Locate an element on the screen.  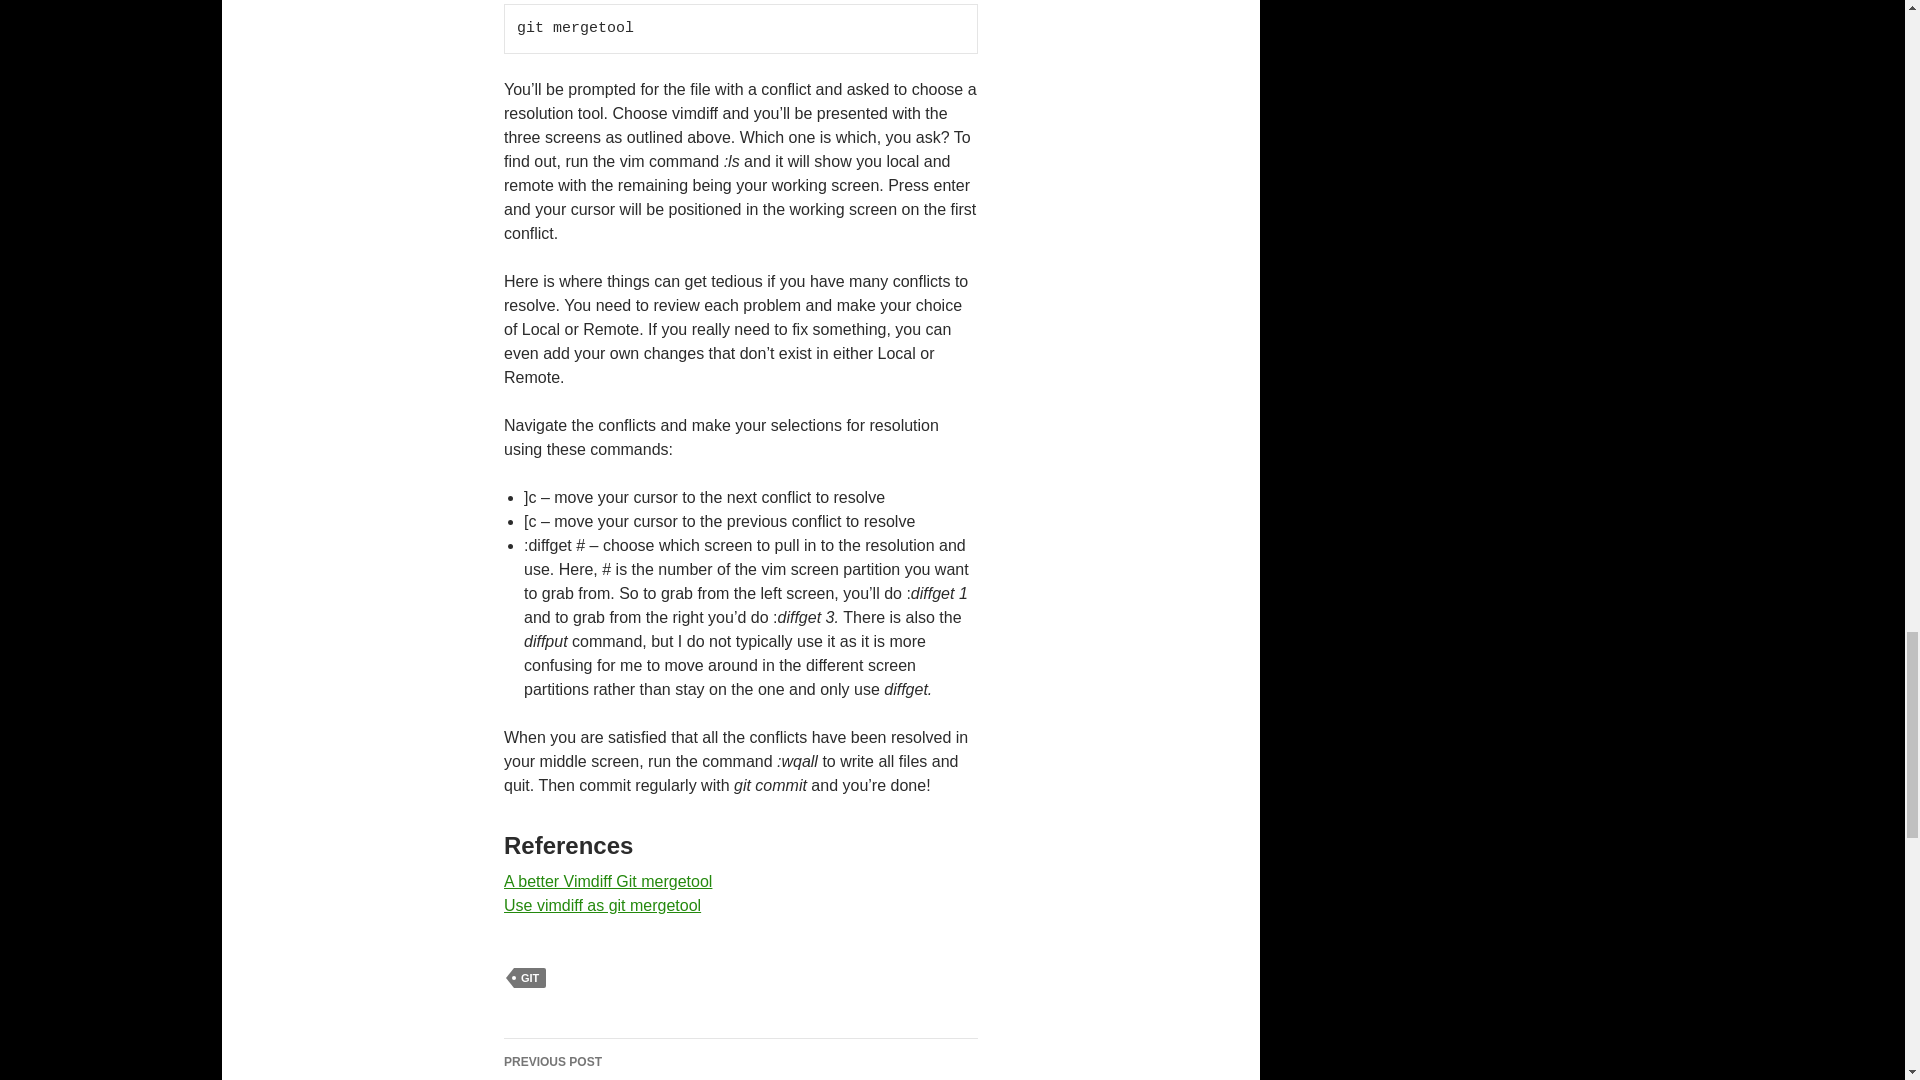
GIT is located at coordinates (530, 978).